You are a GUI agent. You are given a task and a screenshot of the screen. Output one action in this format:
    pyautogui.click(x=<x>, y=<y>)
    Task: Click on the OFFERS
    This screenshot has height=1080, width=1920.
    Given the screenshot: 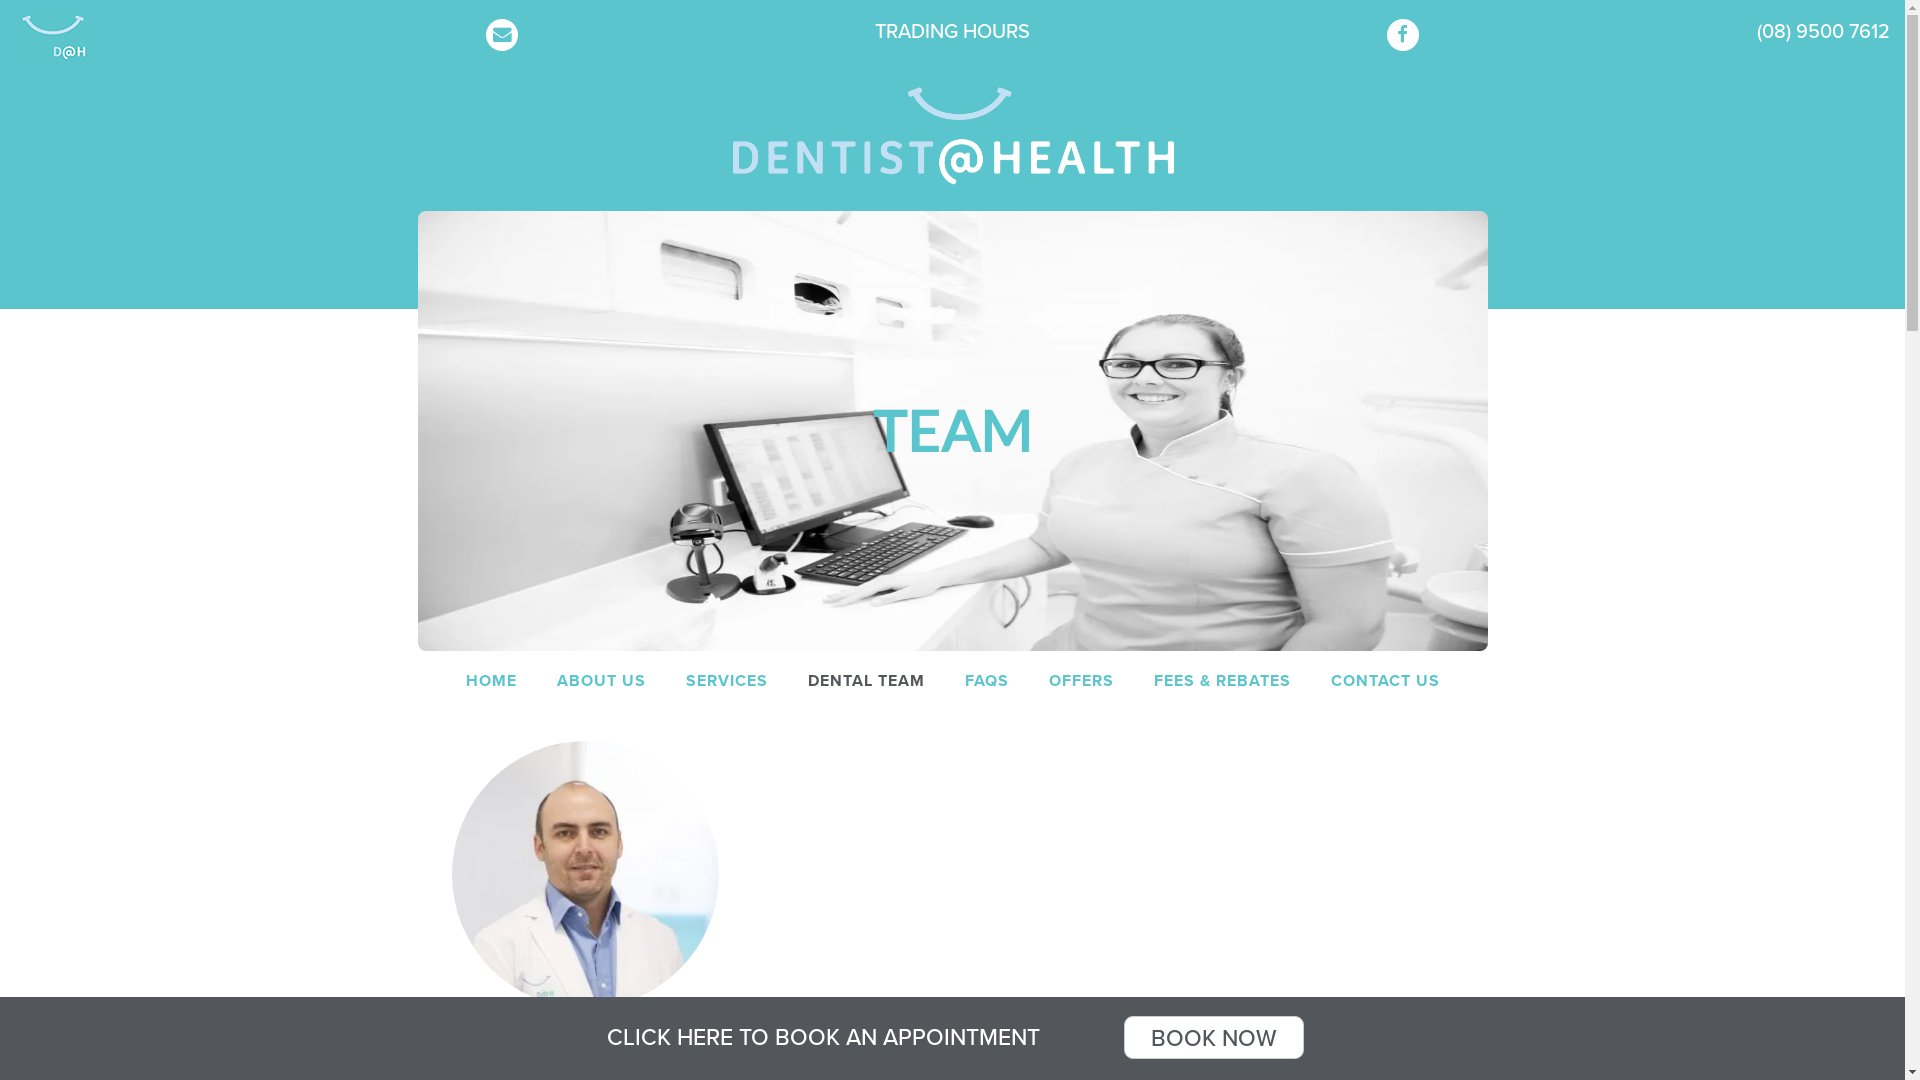 What is the action you would take?
    pyautogui.click(x=1080, y=681)
    